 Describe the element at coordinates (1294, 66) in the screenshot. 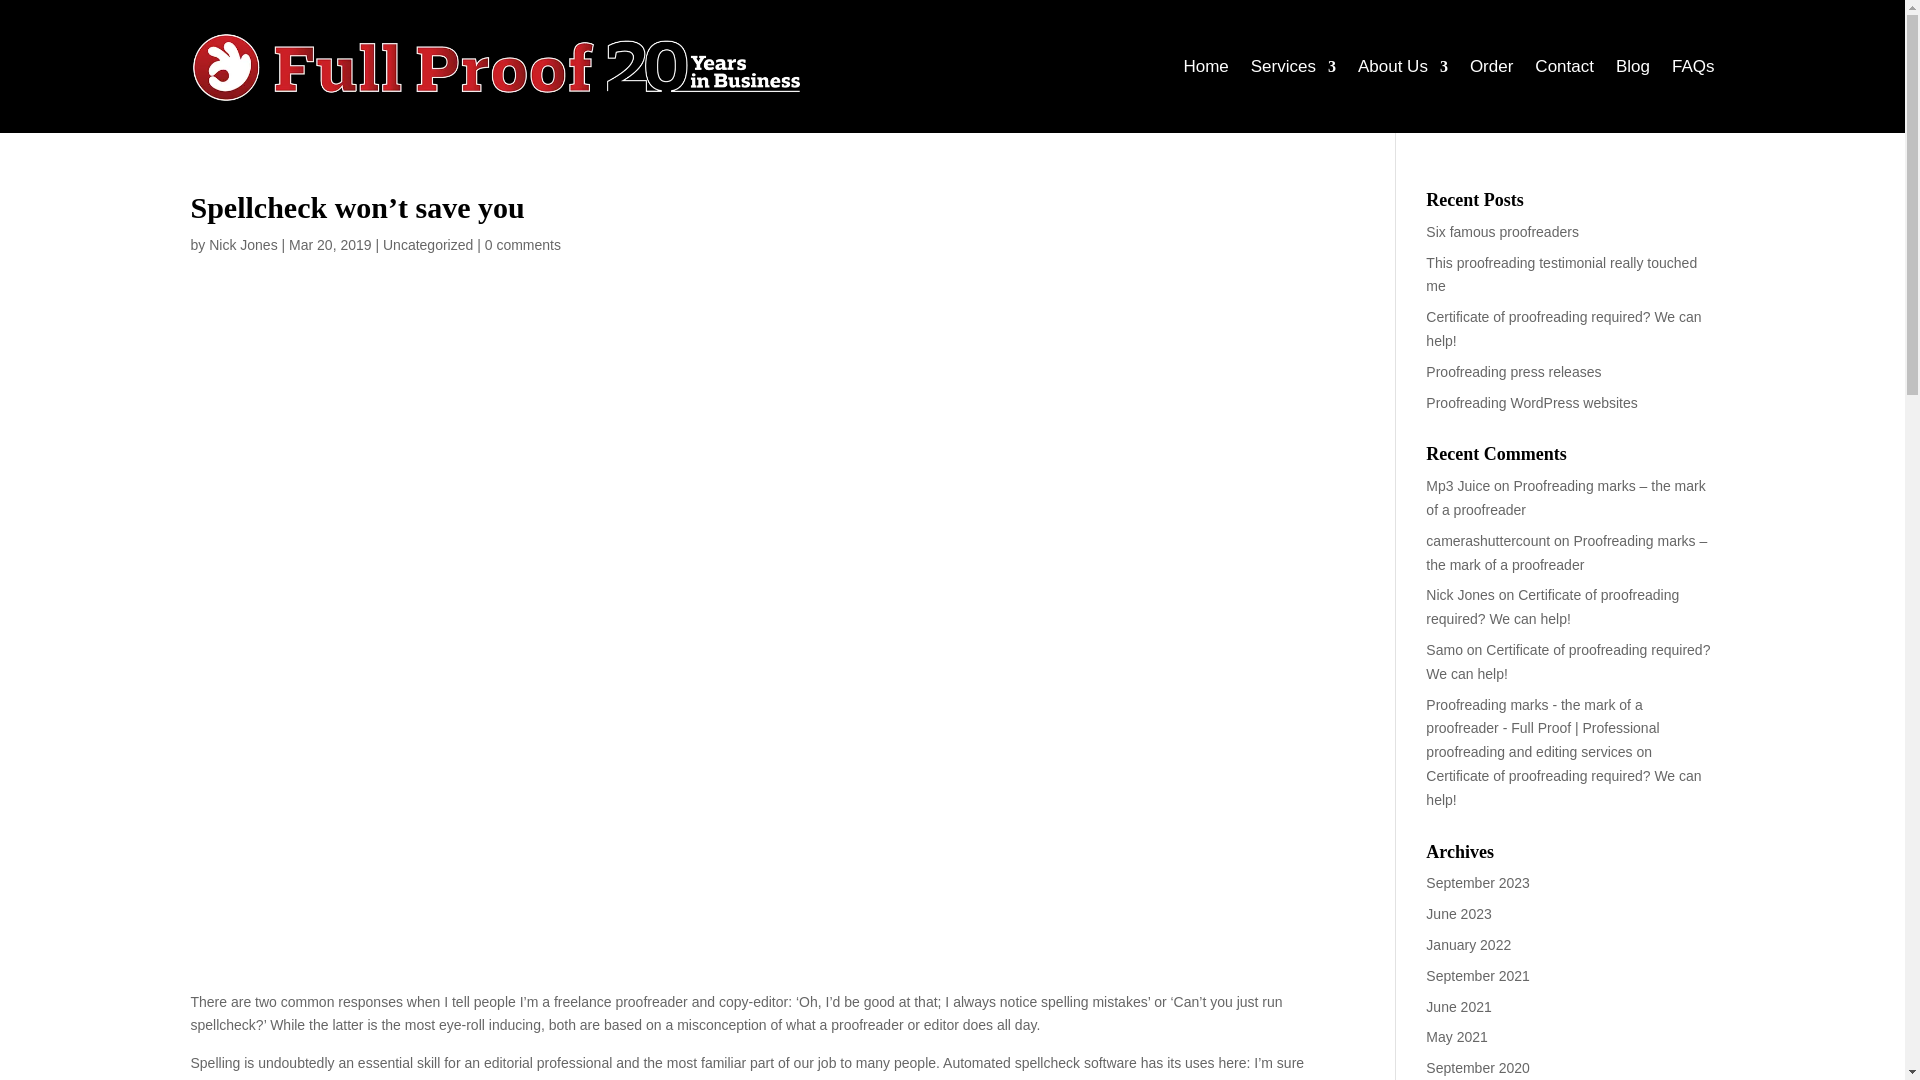

I see `Services` at that location.